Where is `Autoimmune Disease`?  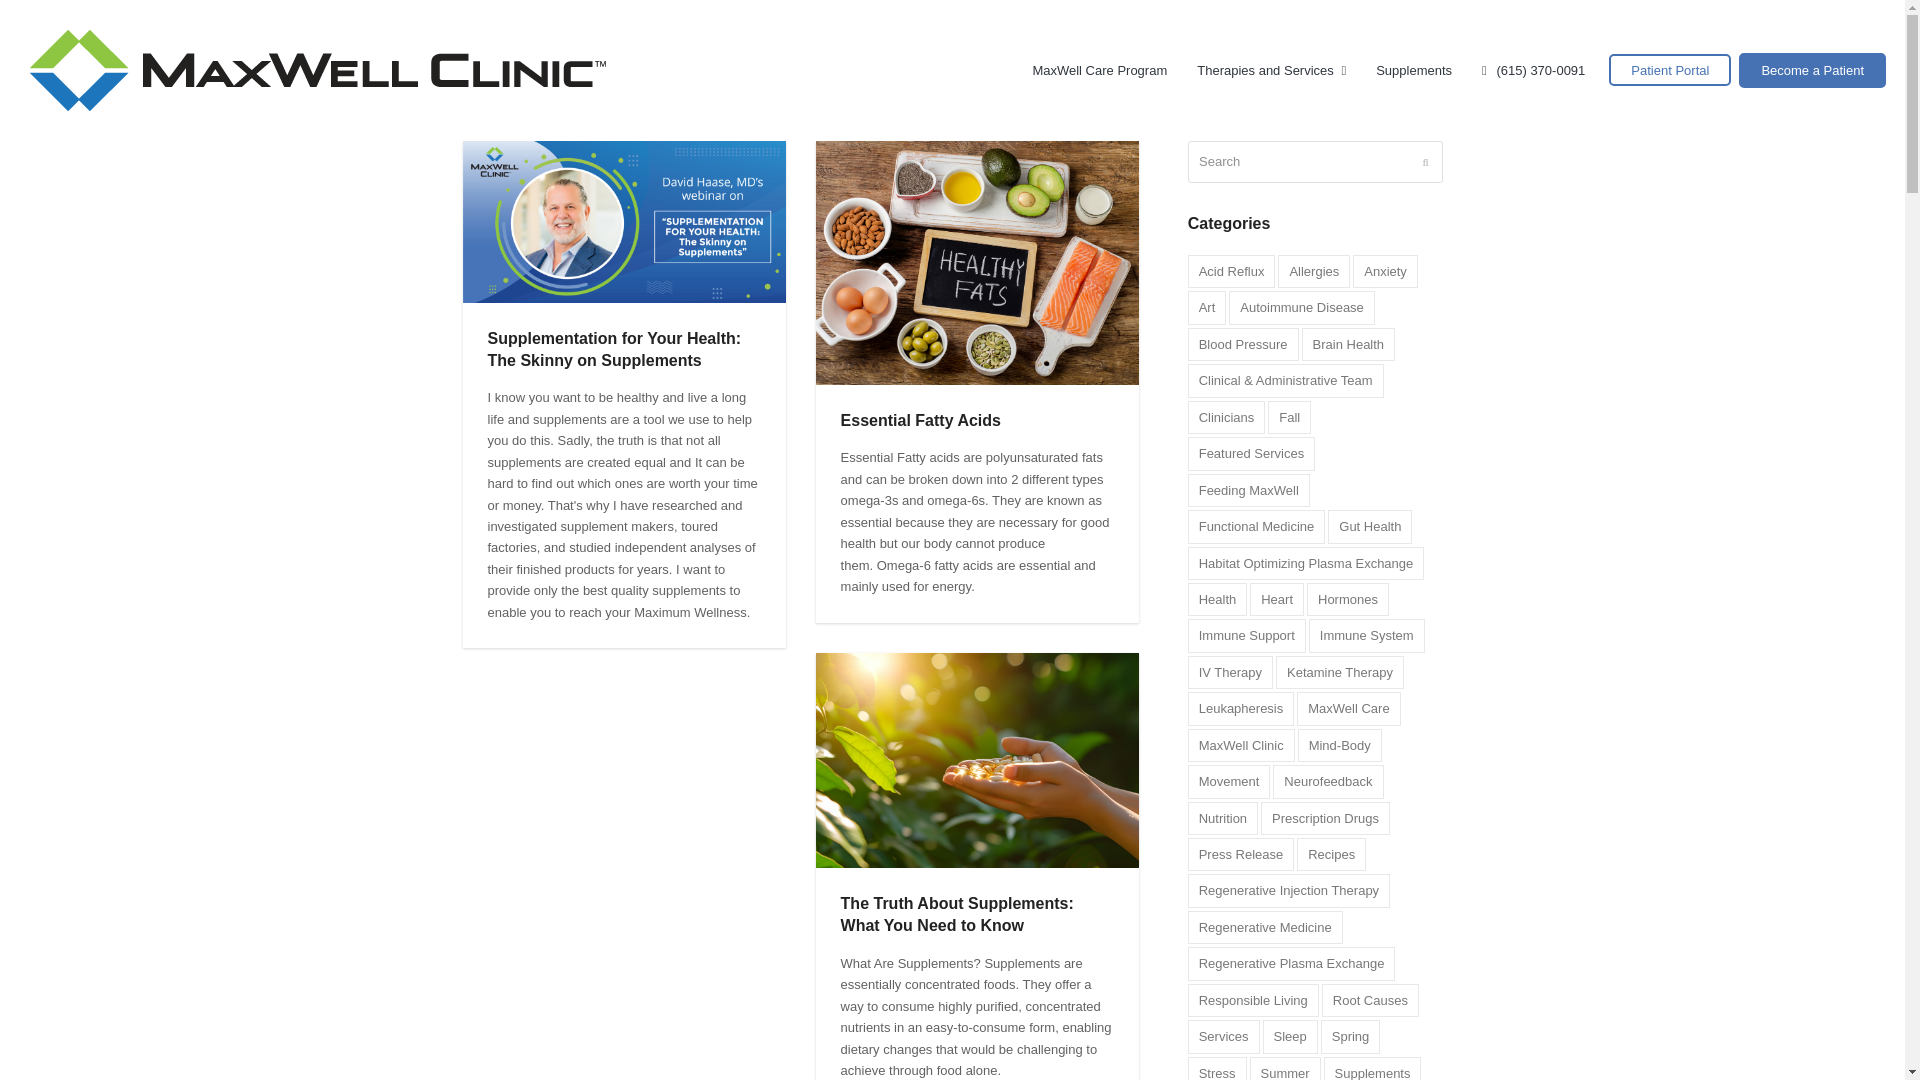
Autoimmune Disease is located at coordinates (1301, 307).